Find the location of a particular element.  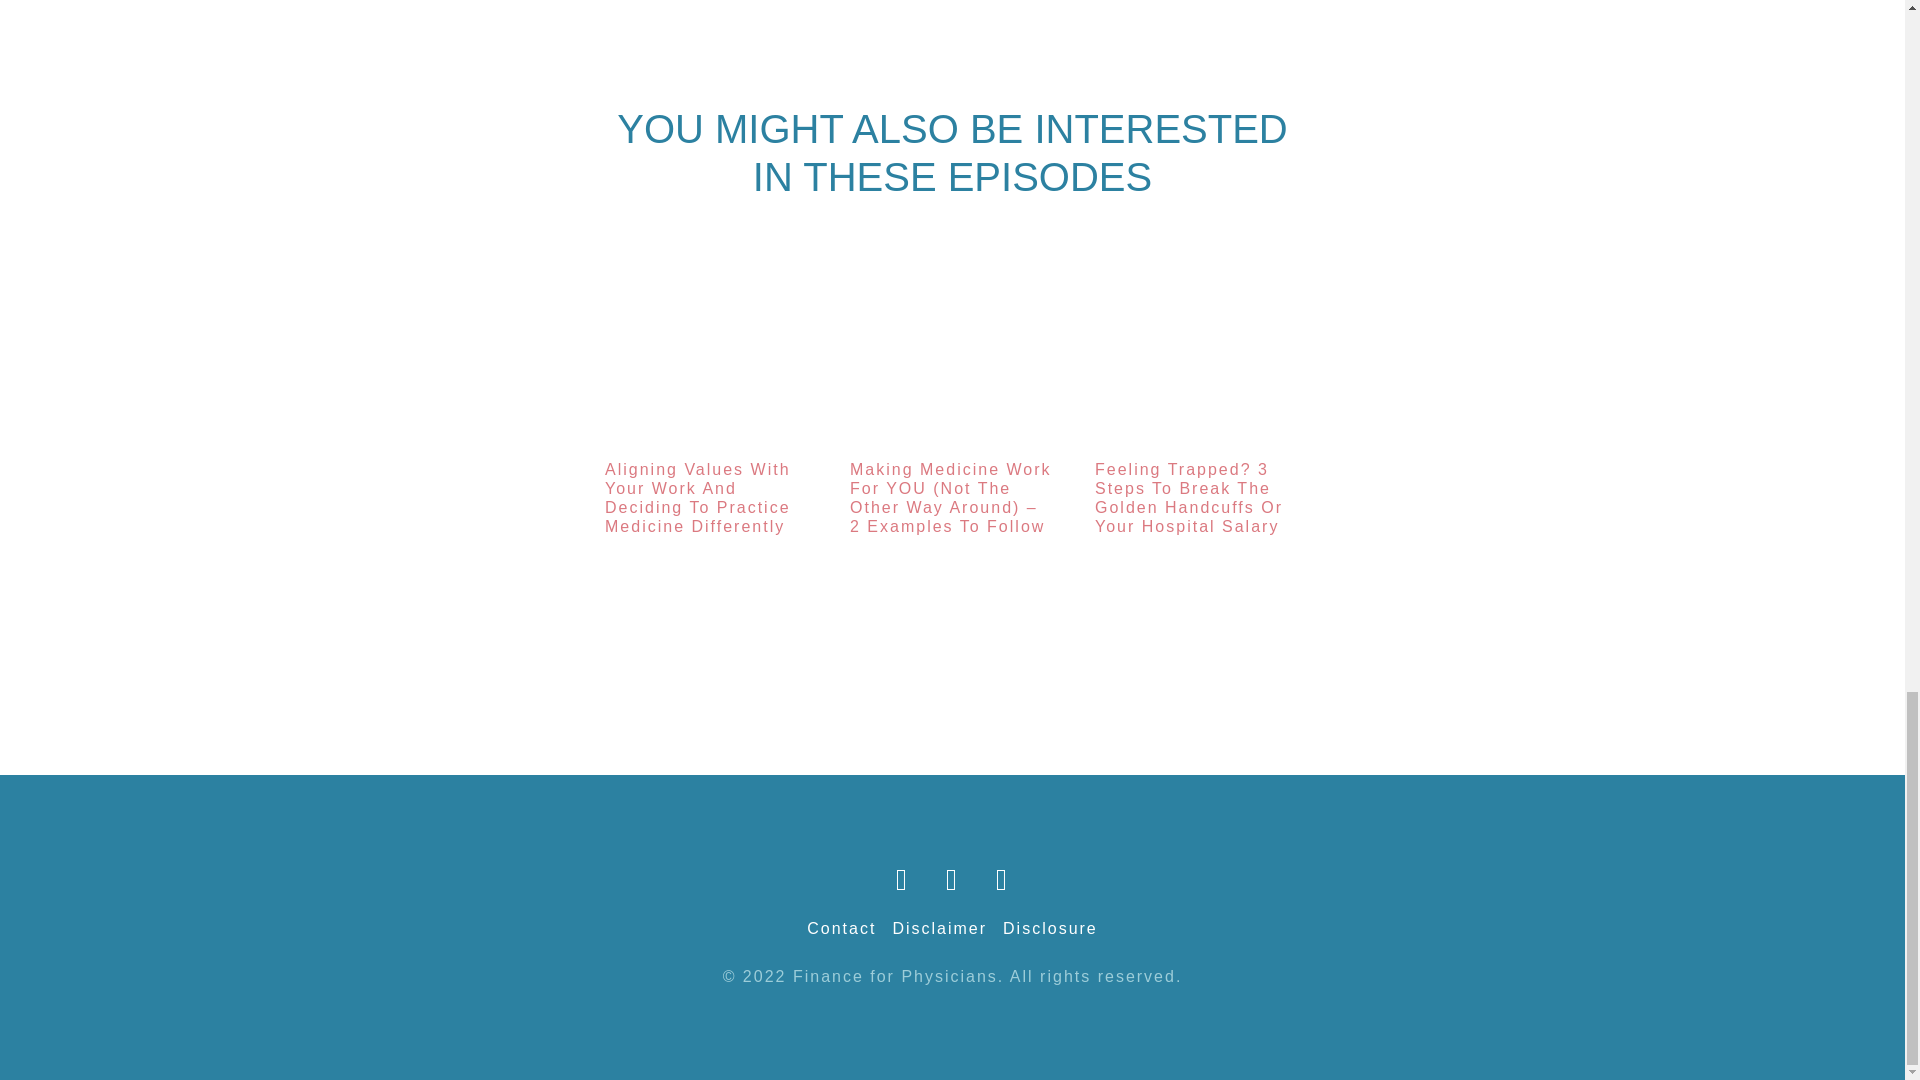

Disclaimer is located at coordinates (939, 928).